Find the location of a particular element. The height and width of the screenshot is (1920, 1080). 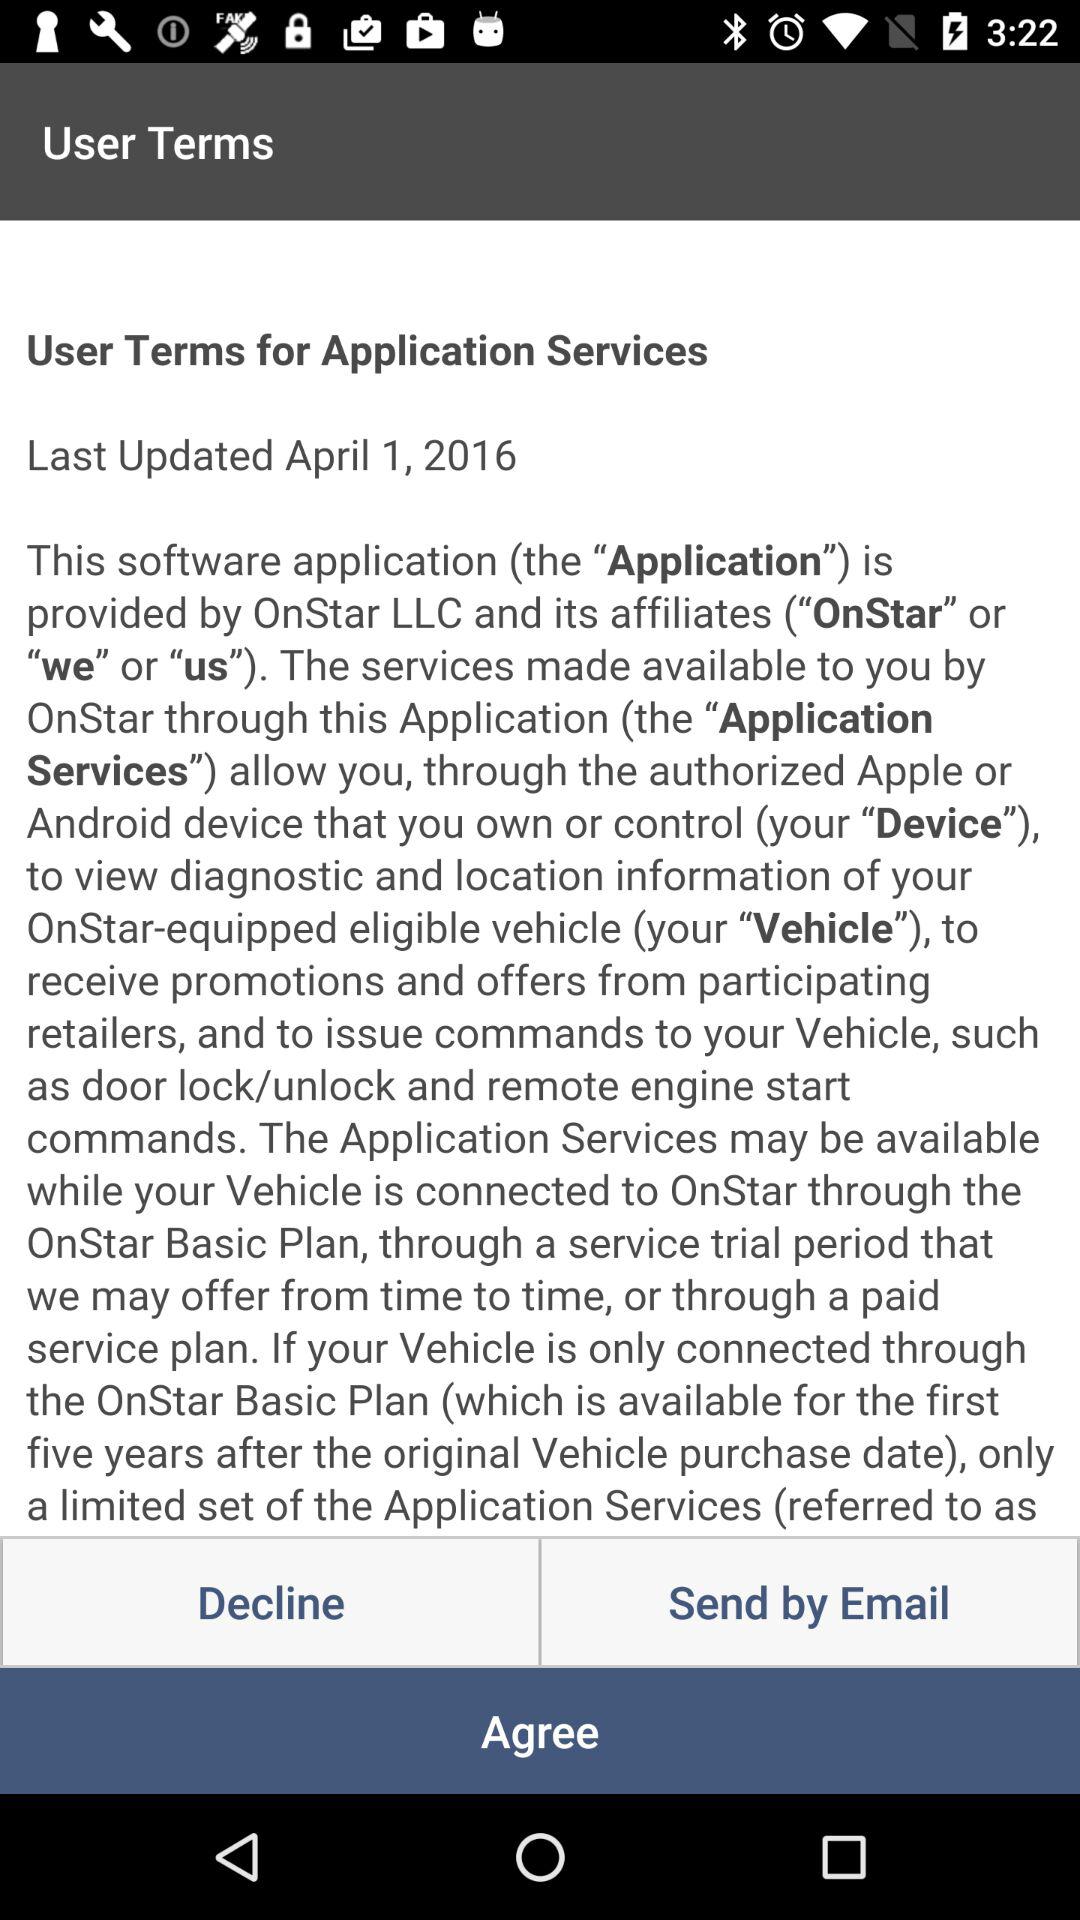

open the item at the bottom right corner is located at coordinates (809, 1602).